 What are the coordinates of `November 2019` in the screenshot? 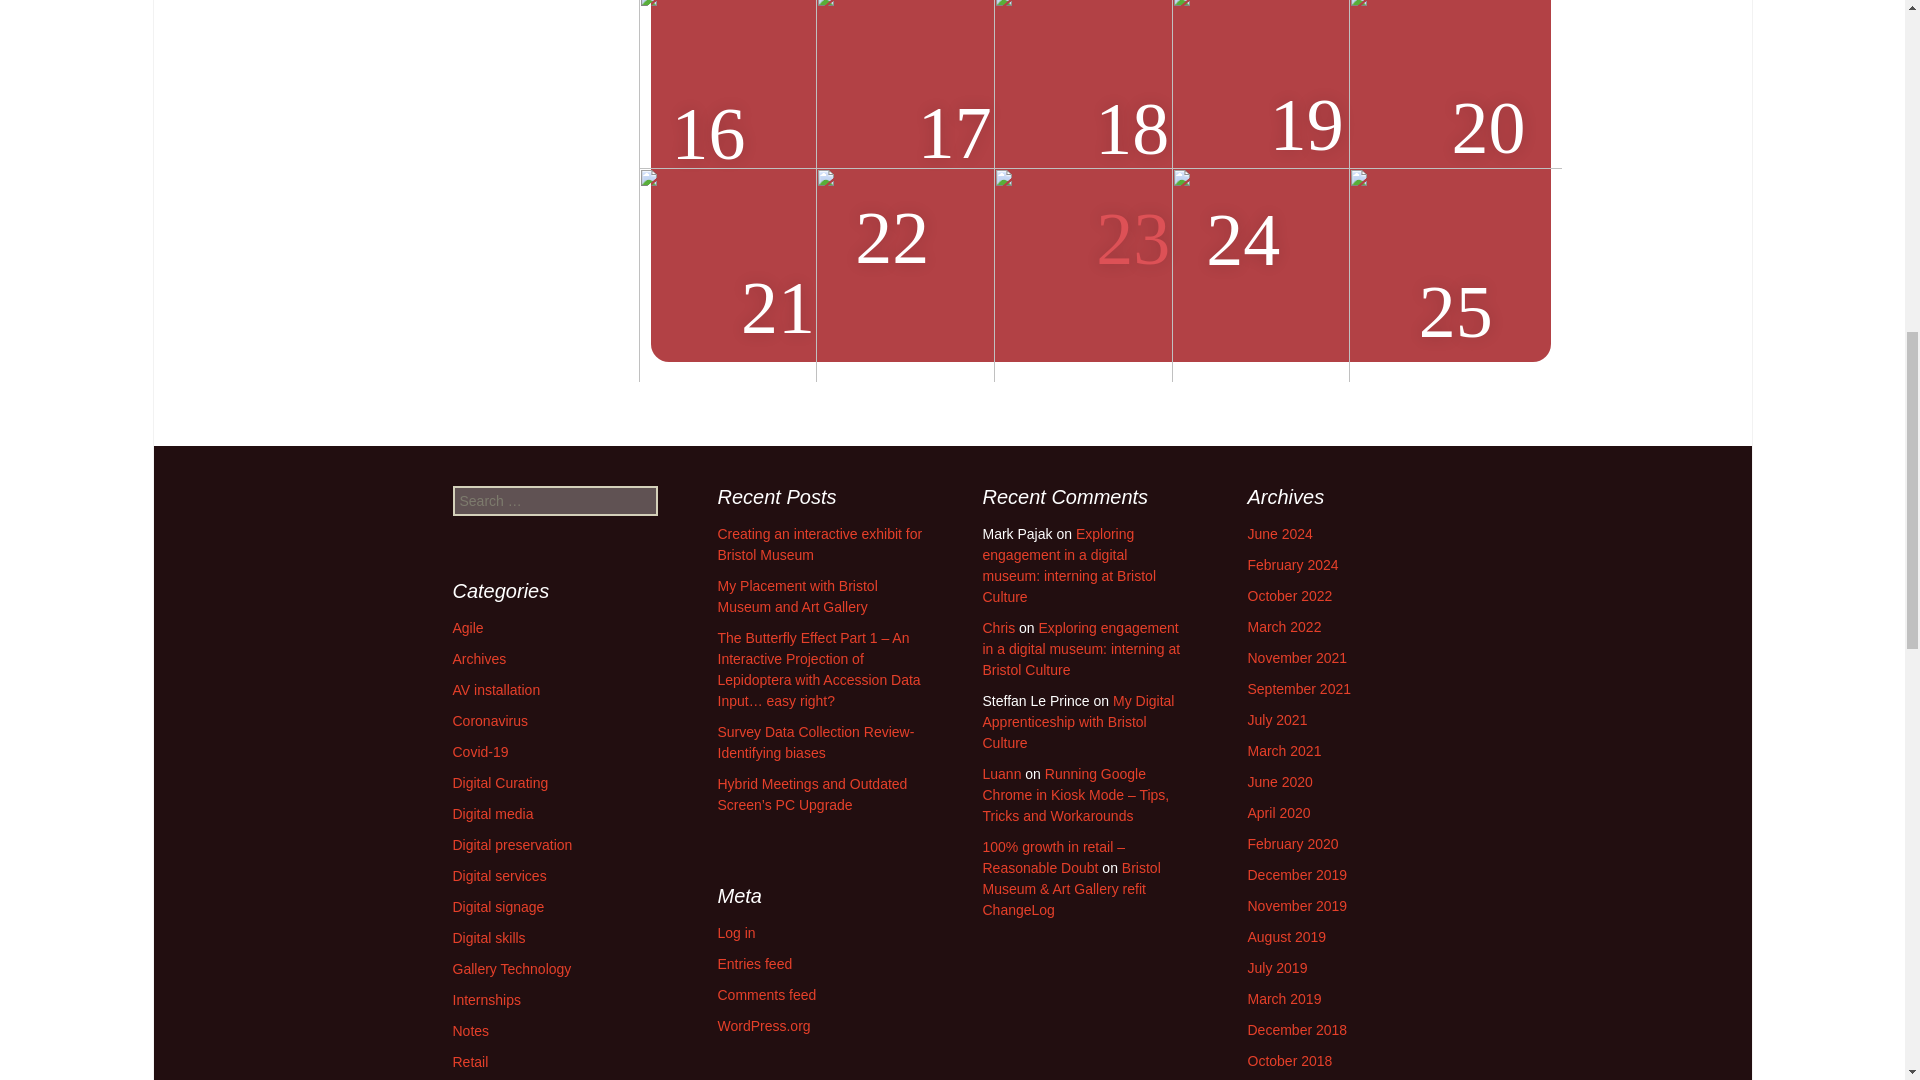 It's located at (1298, 905).